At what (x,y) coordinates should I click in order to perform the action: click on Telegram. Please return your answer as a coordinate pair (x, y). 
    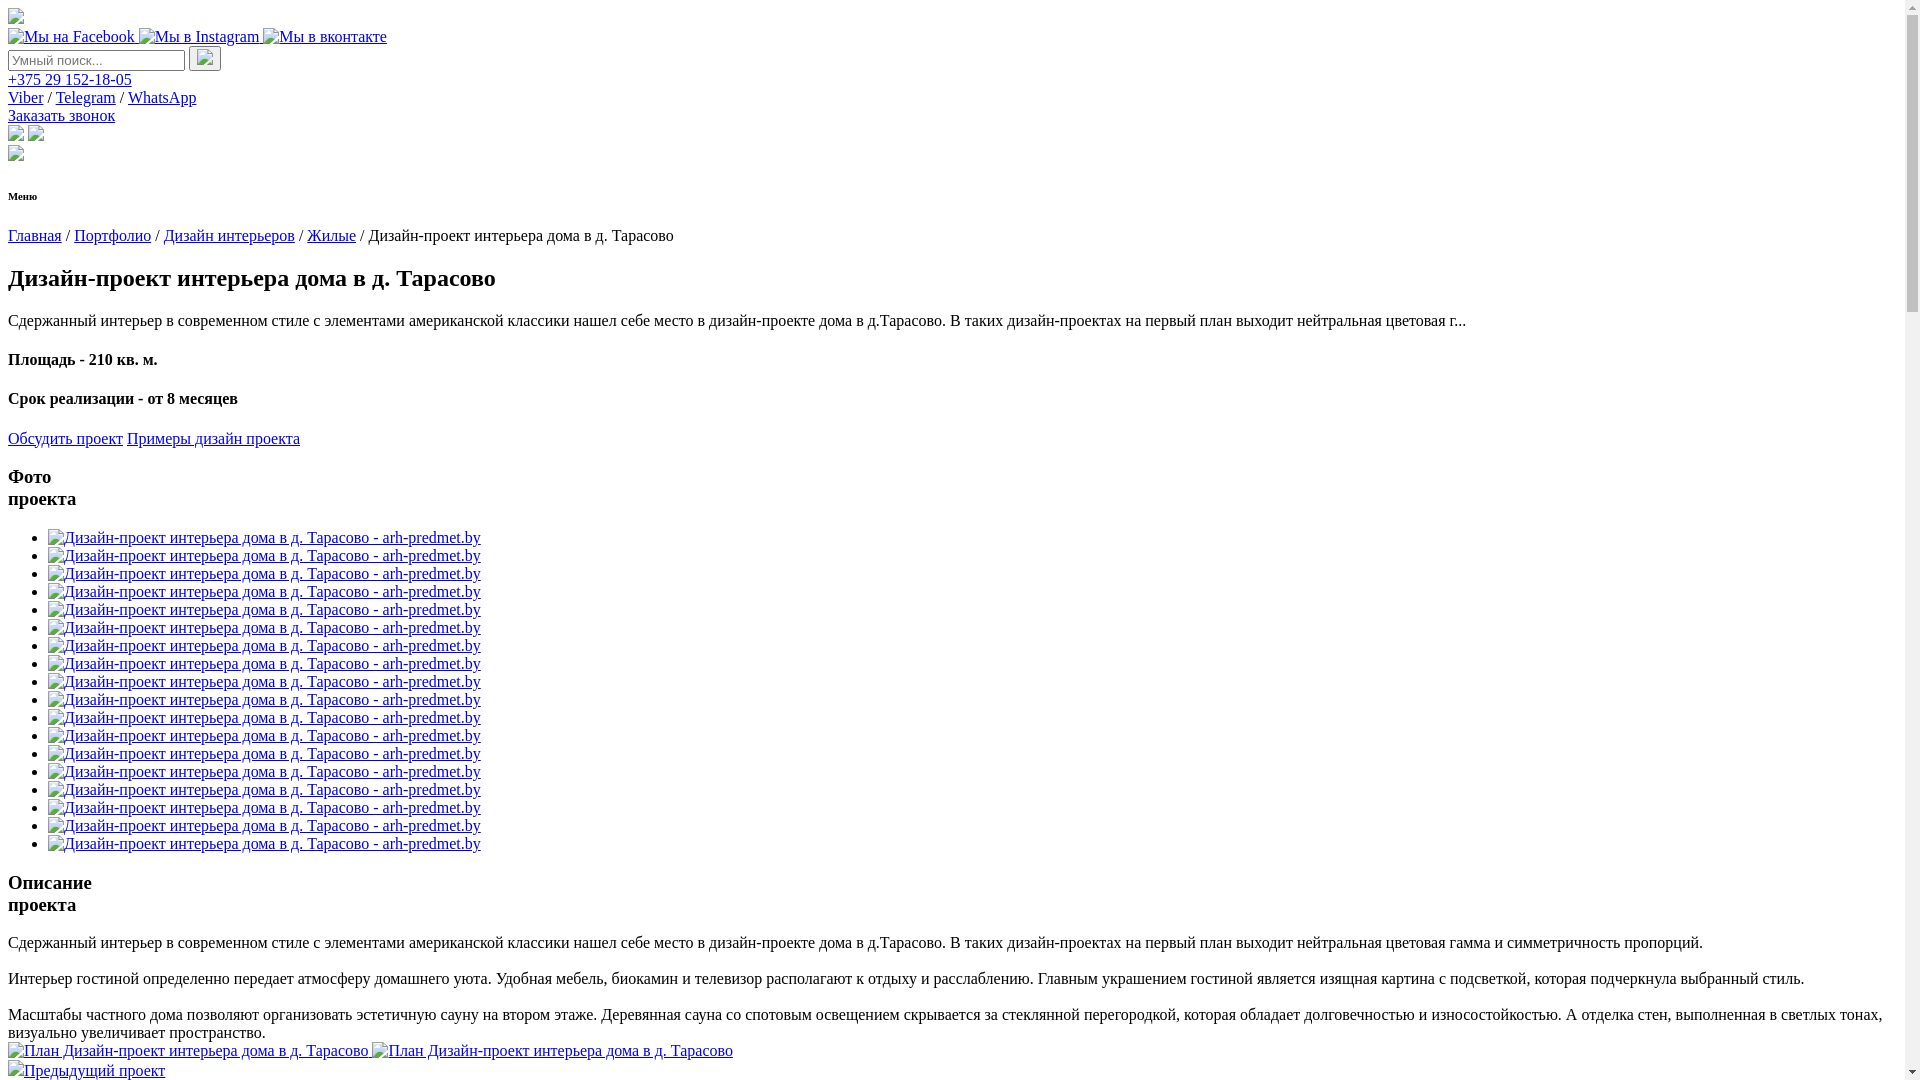
    Looking at the image, I should click on (86, 98).